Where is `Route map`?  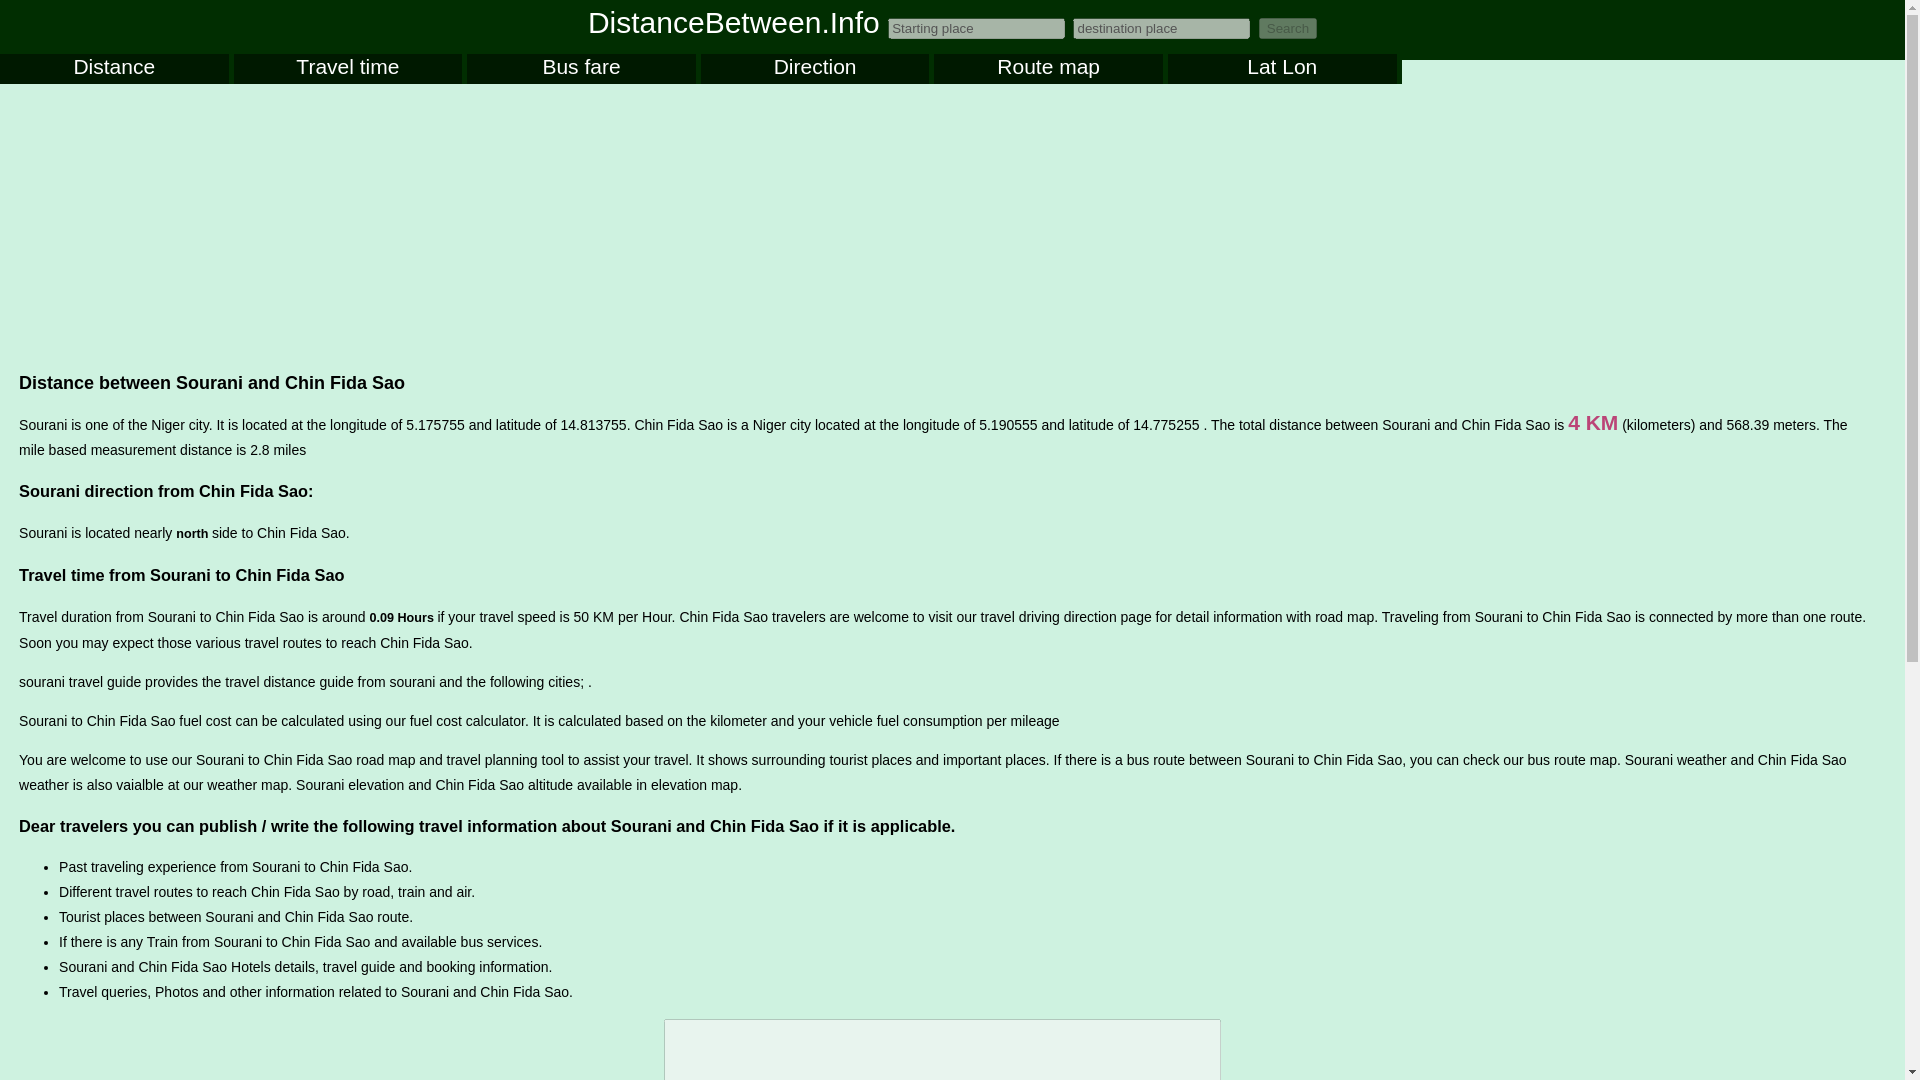 Route map is located at coordinates (1048, 69).